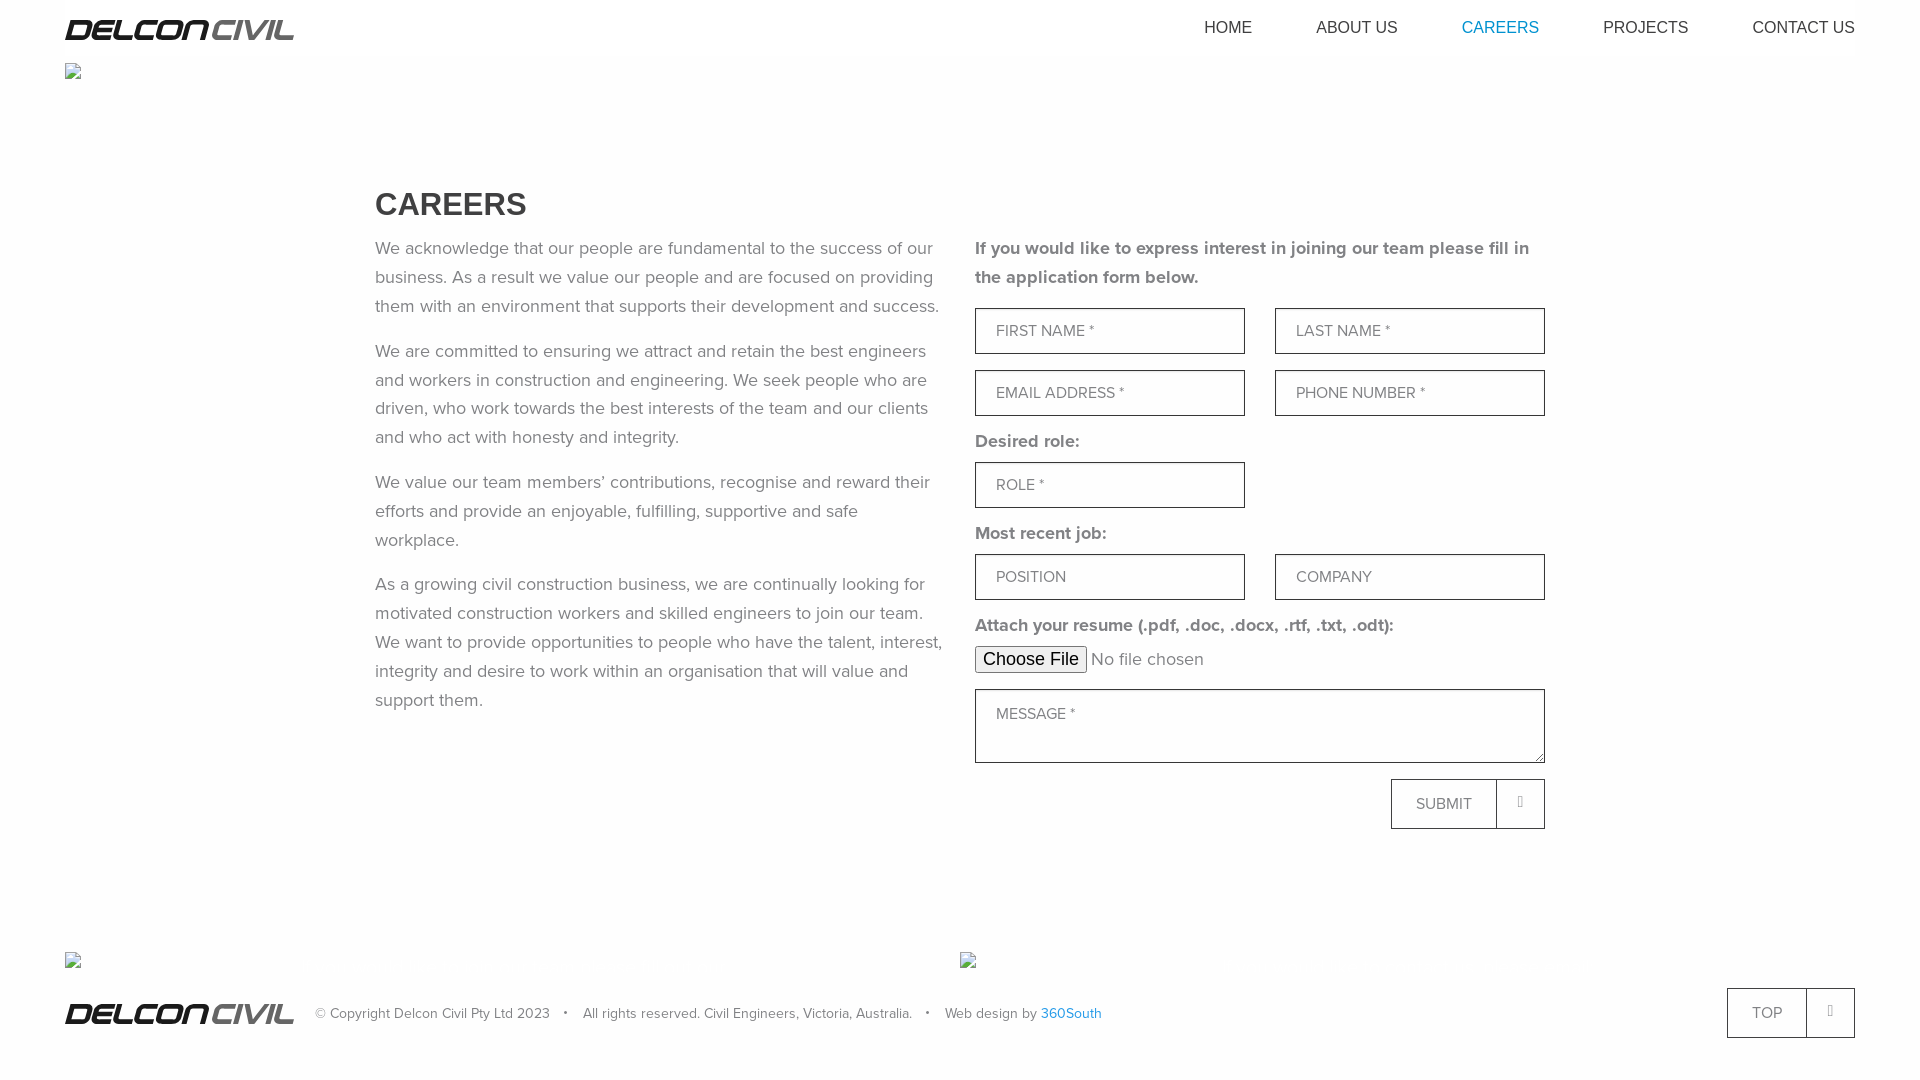  What do you see at coordinates (1357, 28) in the screenshot?
I see `ABOUT US` at bounding box center [1357, 28].